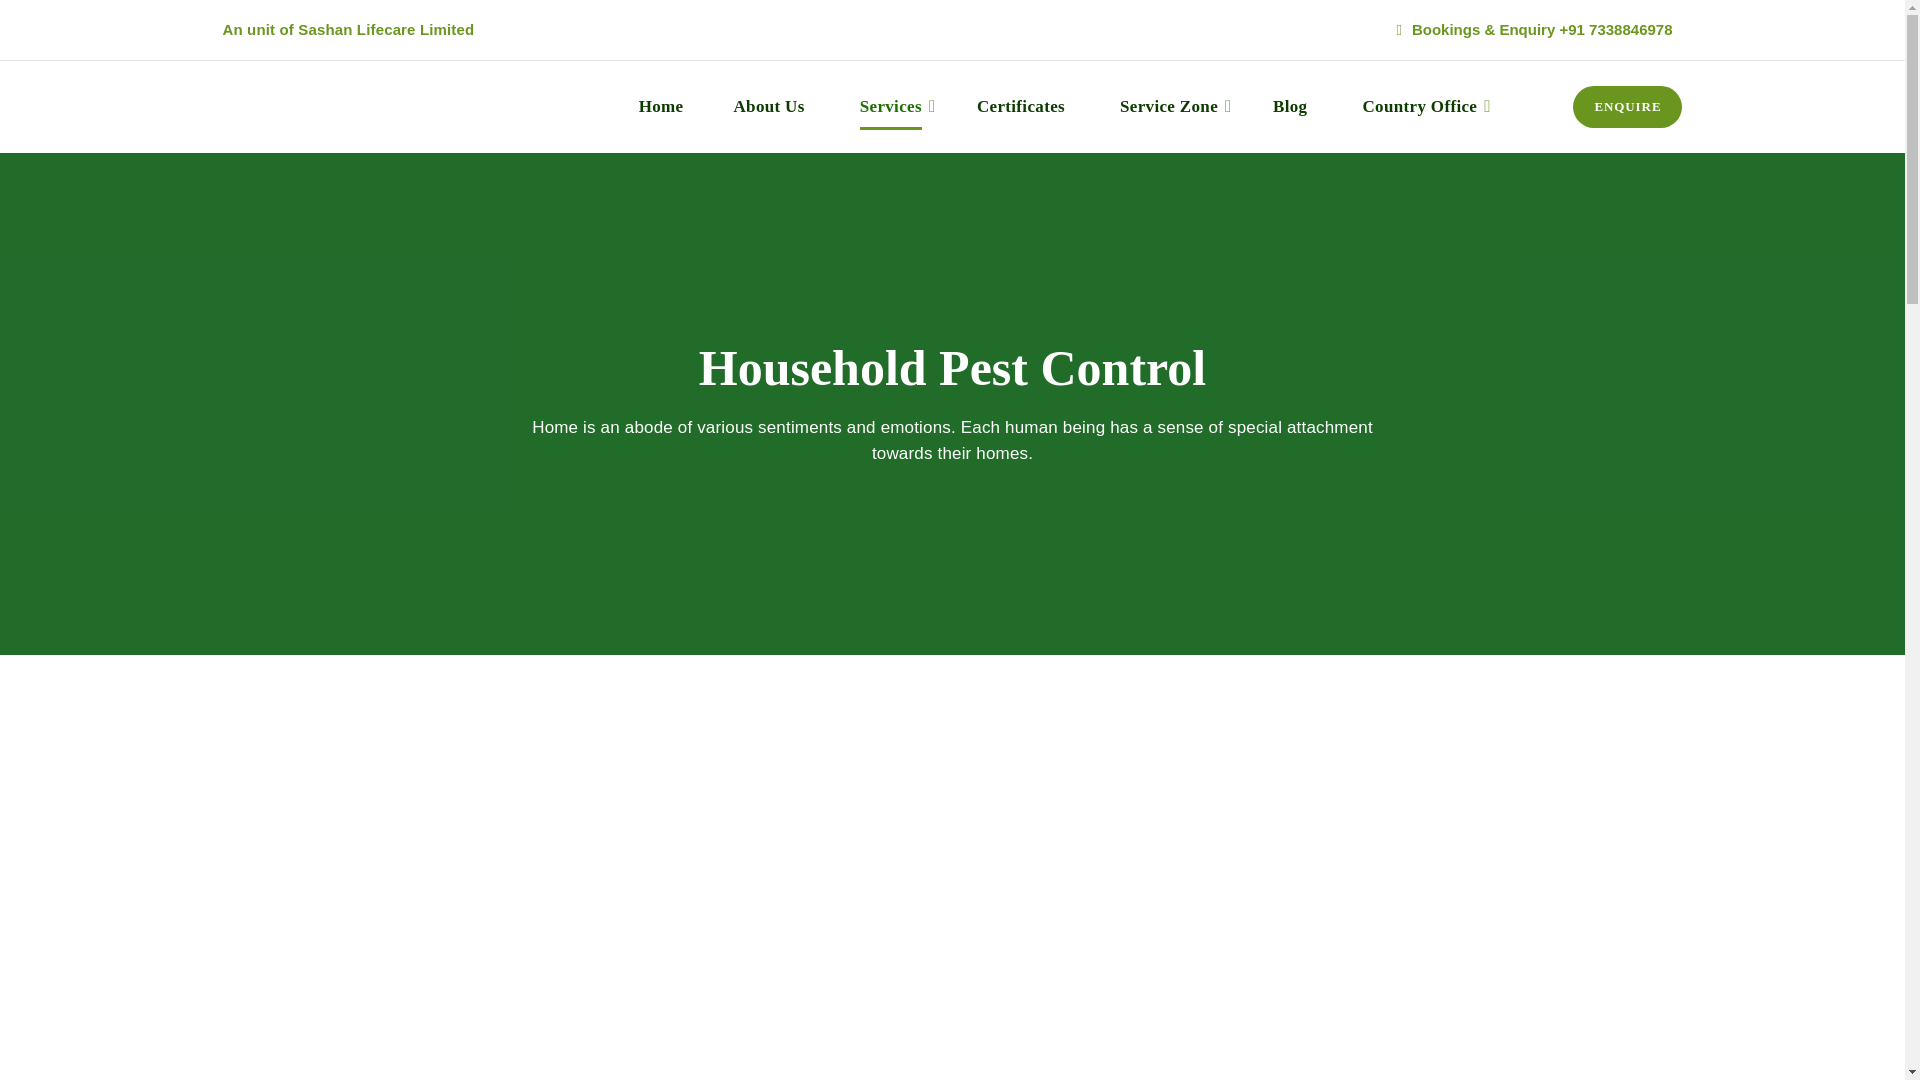  Describe the element at coordinates (1021, 106) in the screenshot. I see `Certificates` at that location.